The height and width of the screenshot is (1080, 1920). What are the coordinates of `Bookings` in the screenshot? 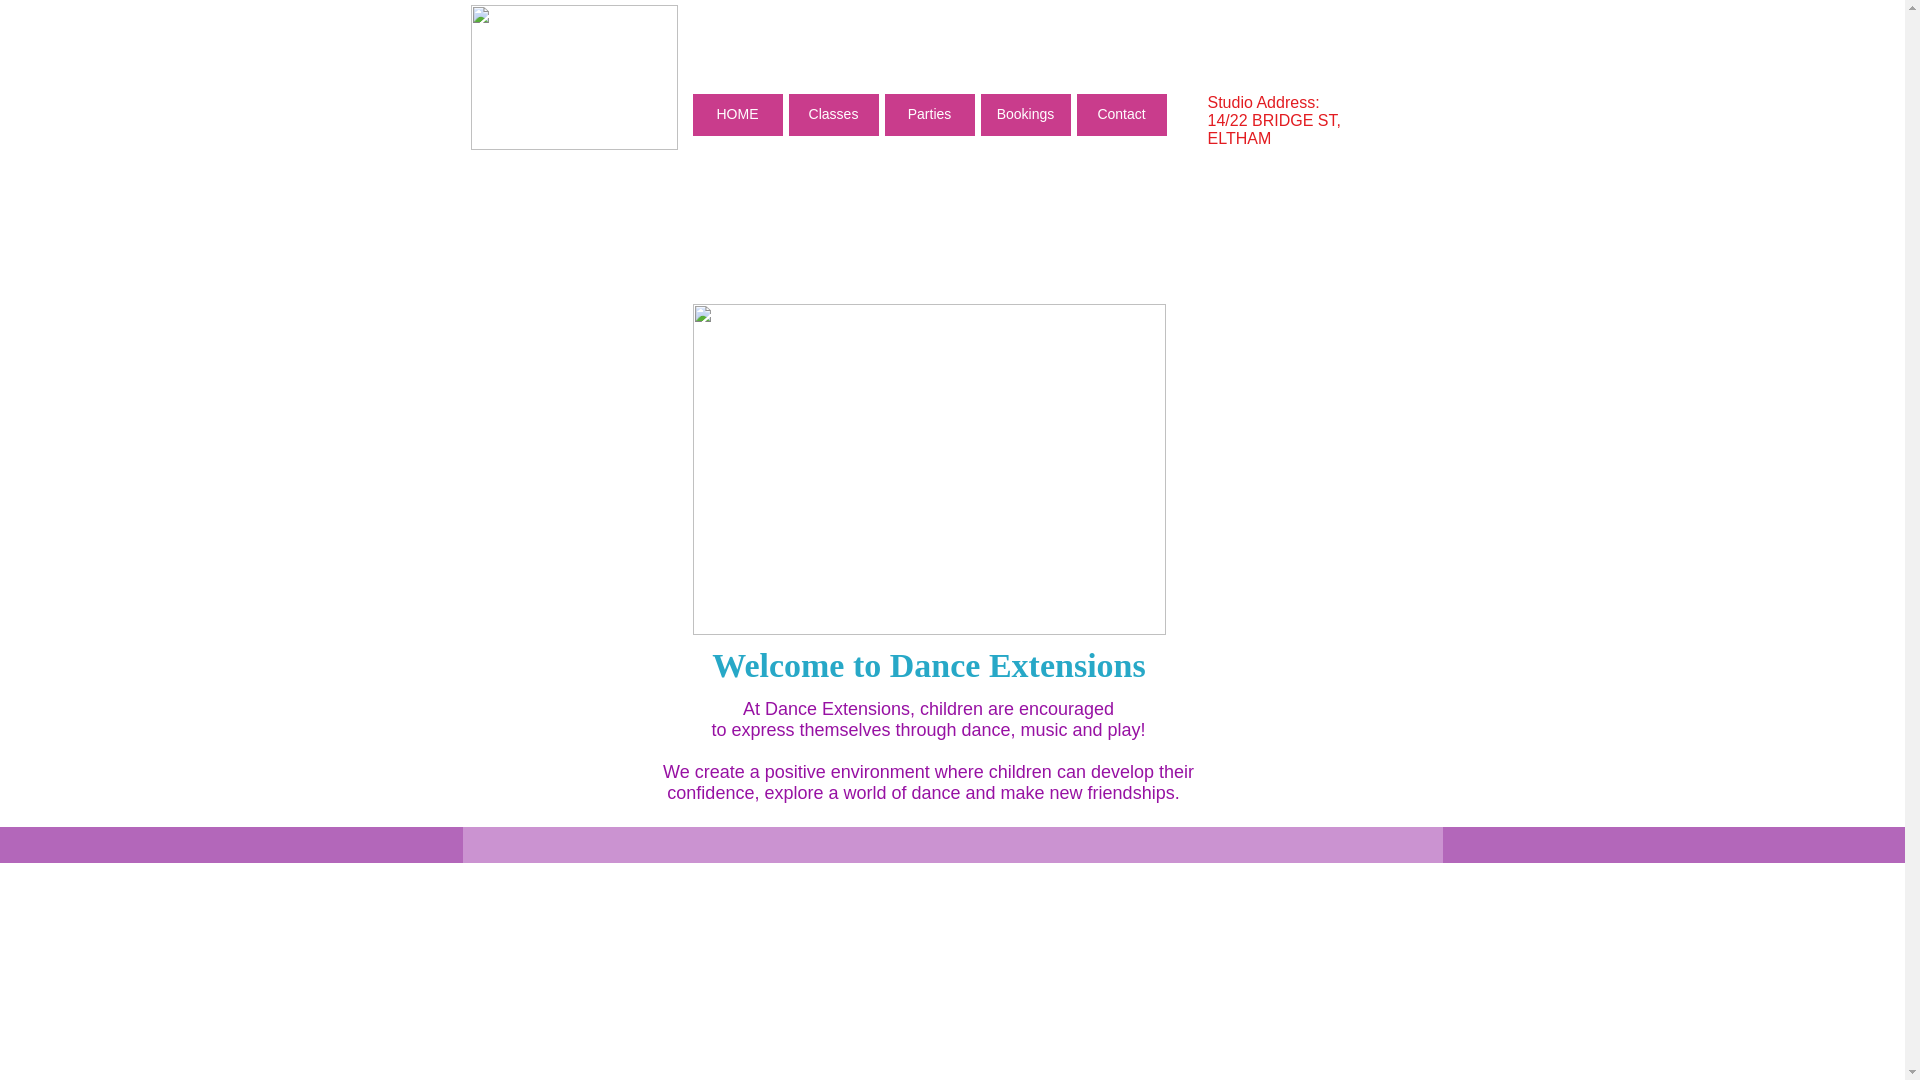 It's located at (1024, 115).